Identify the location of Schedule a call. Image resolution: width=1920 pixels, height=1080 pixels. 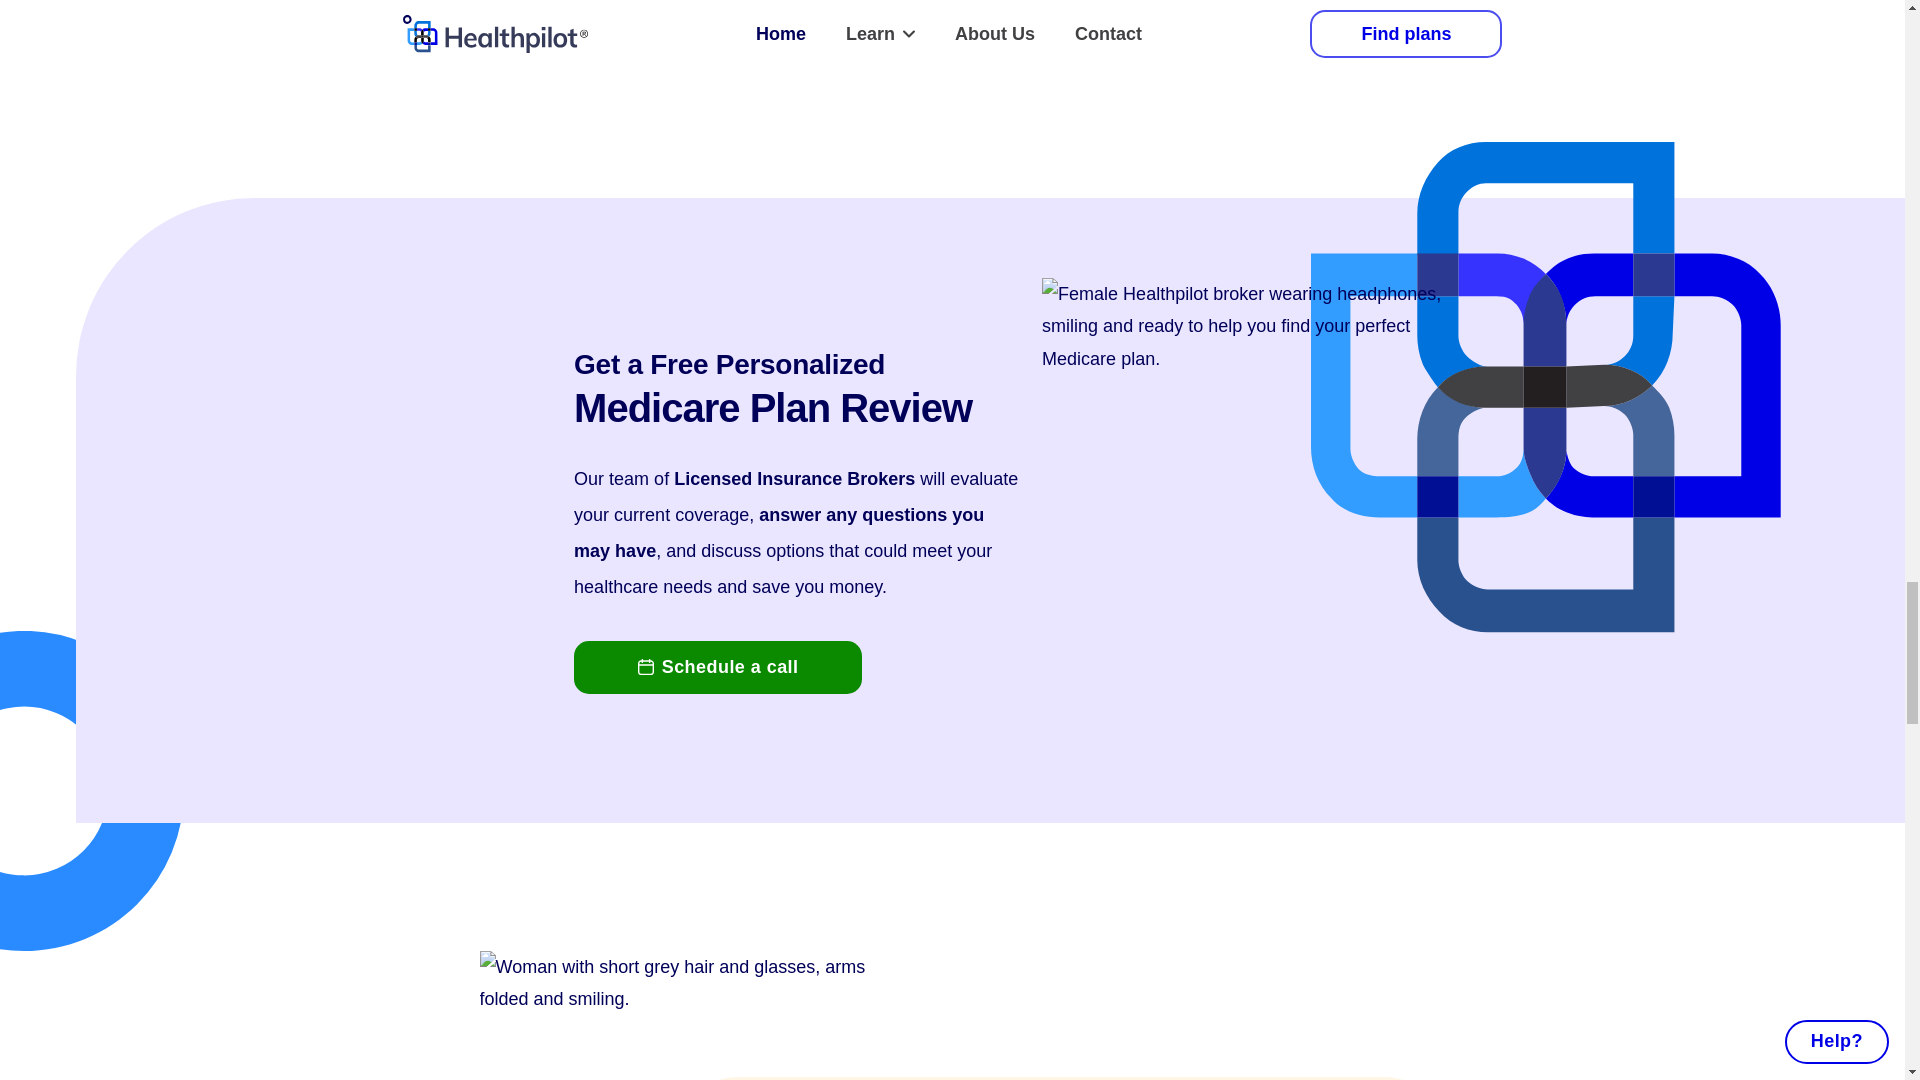
(718, 667).